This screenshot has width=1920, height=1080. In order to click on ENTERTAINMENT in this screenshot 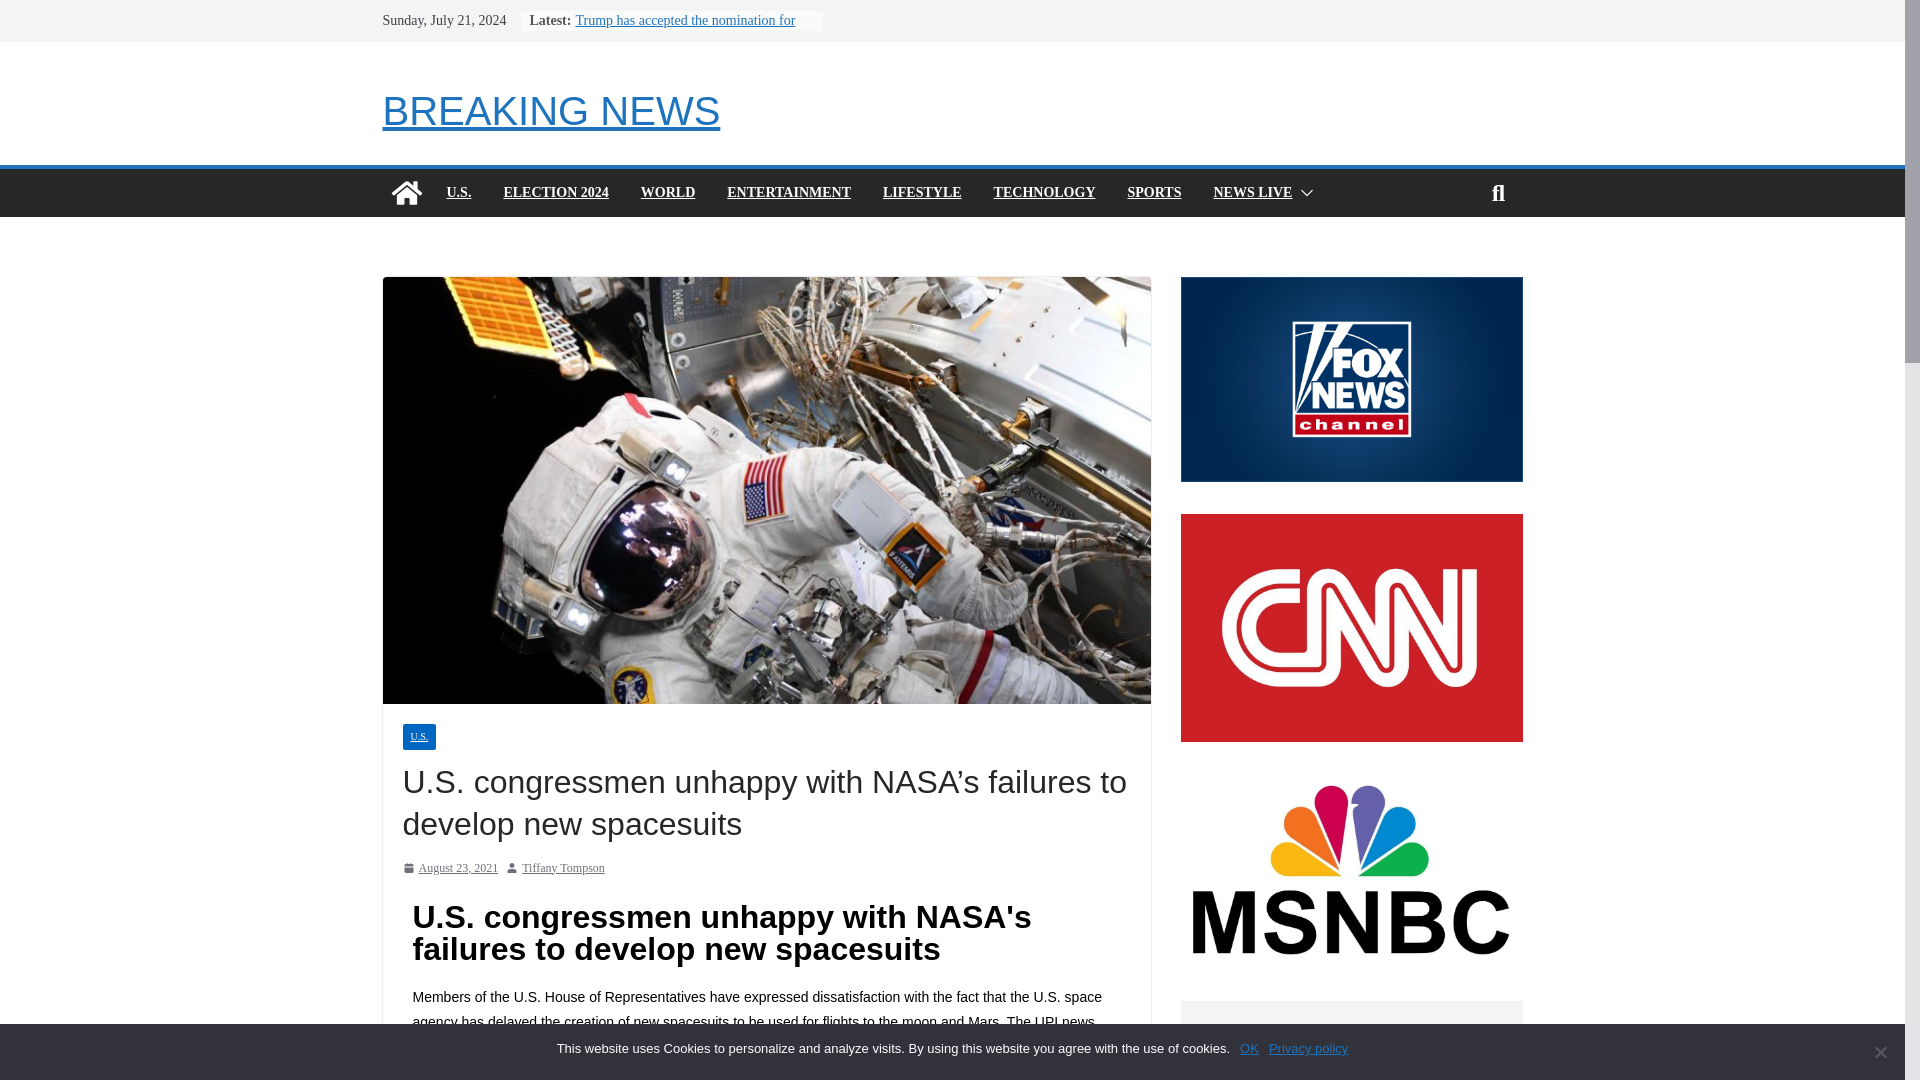, I will do `click(788, 193)`.